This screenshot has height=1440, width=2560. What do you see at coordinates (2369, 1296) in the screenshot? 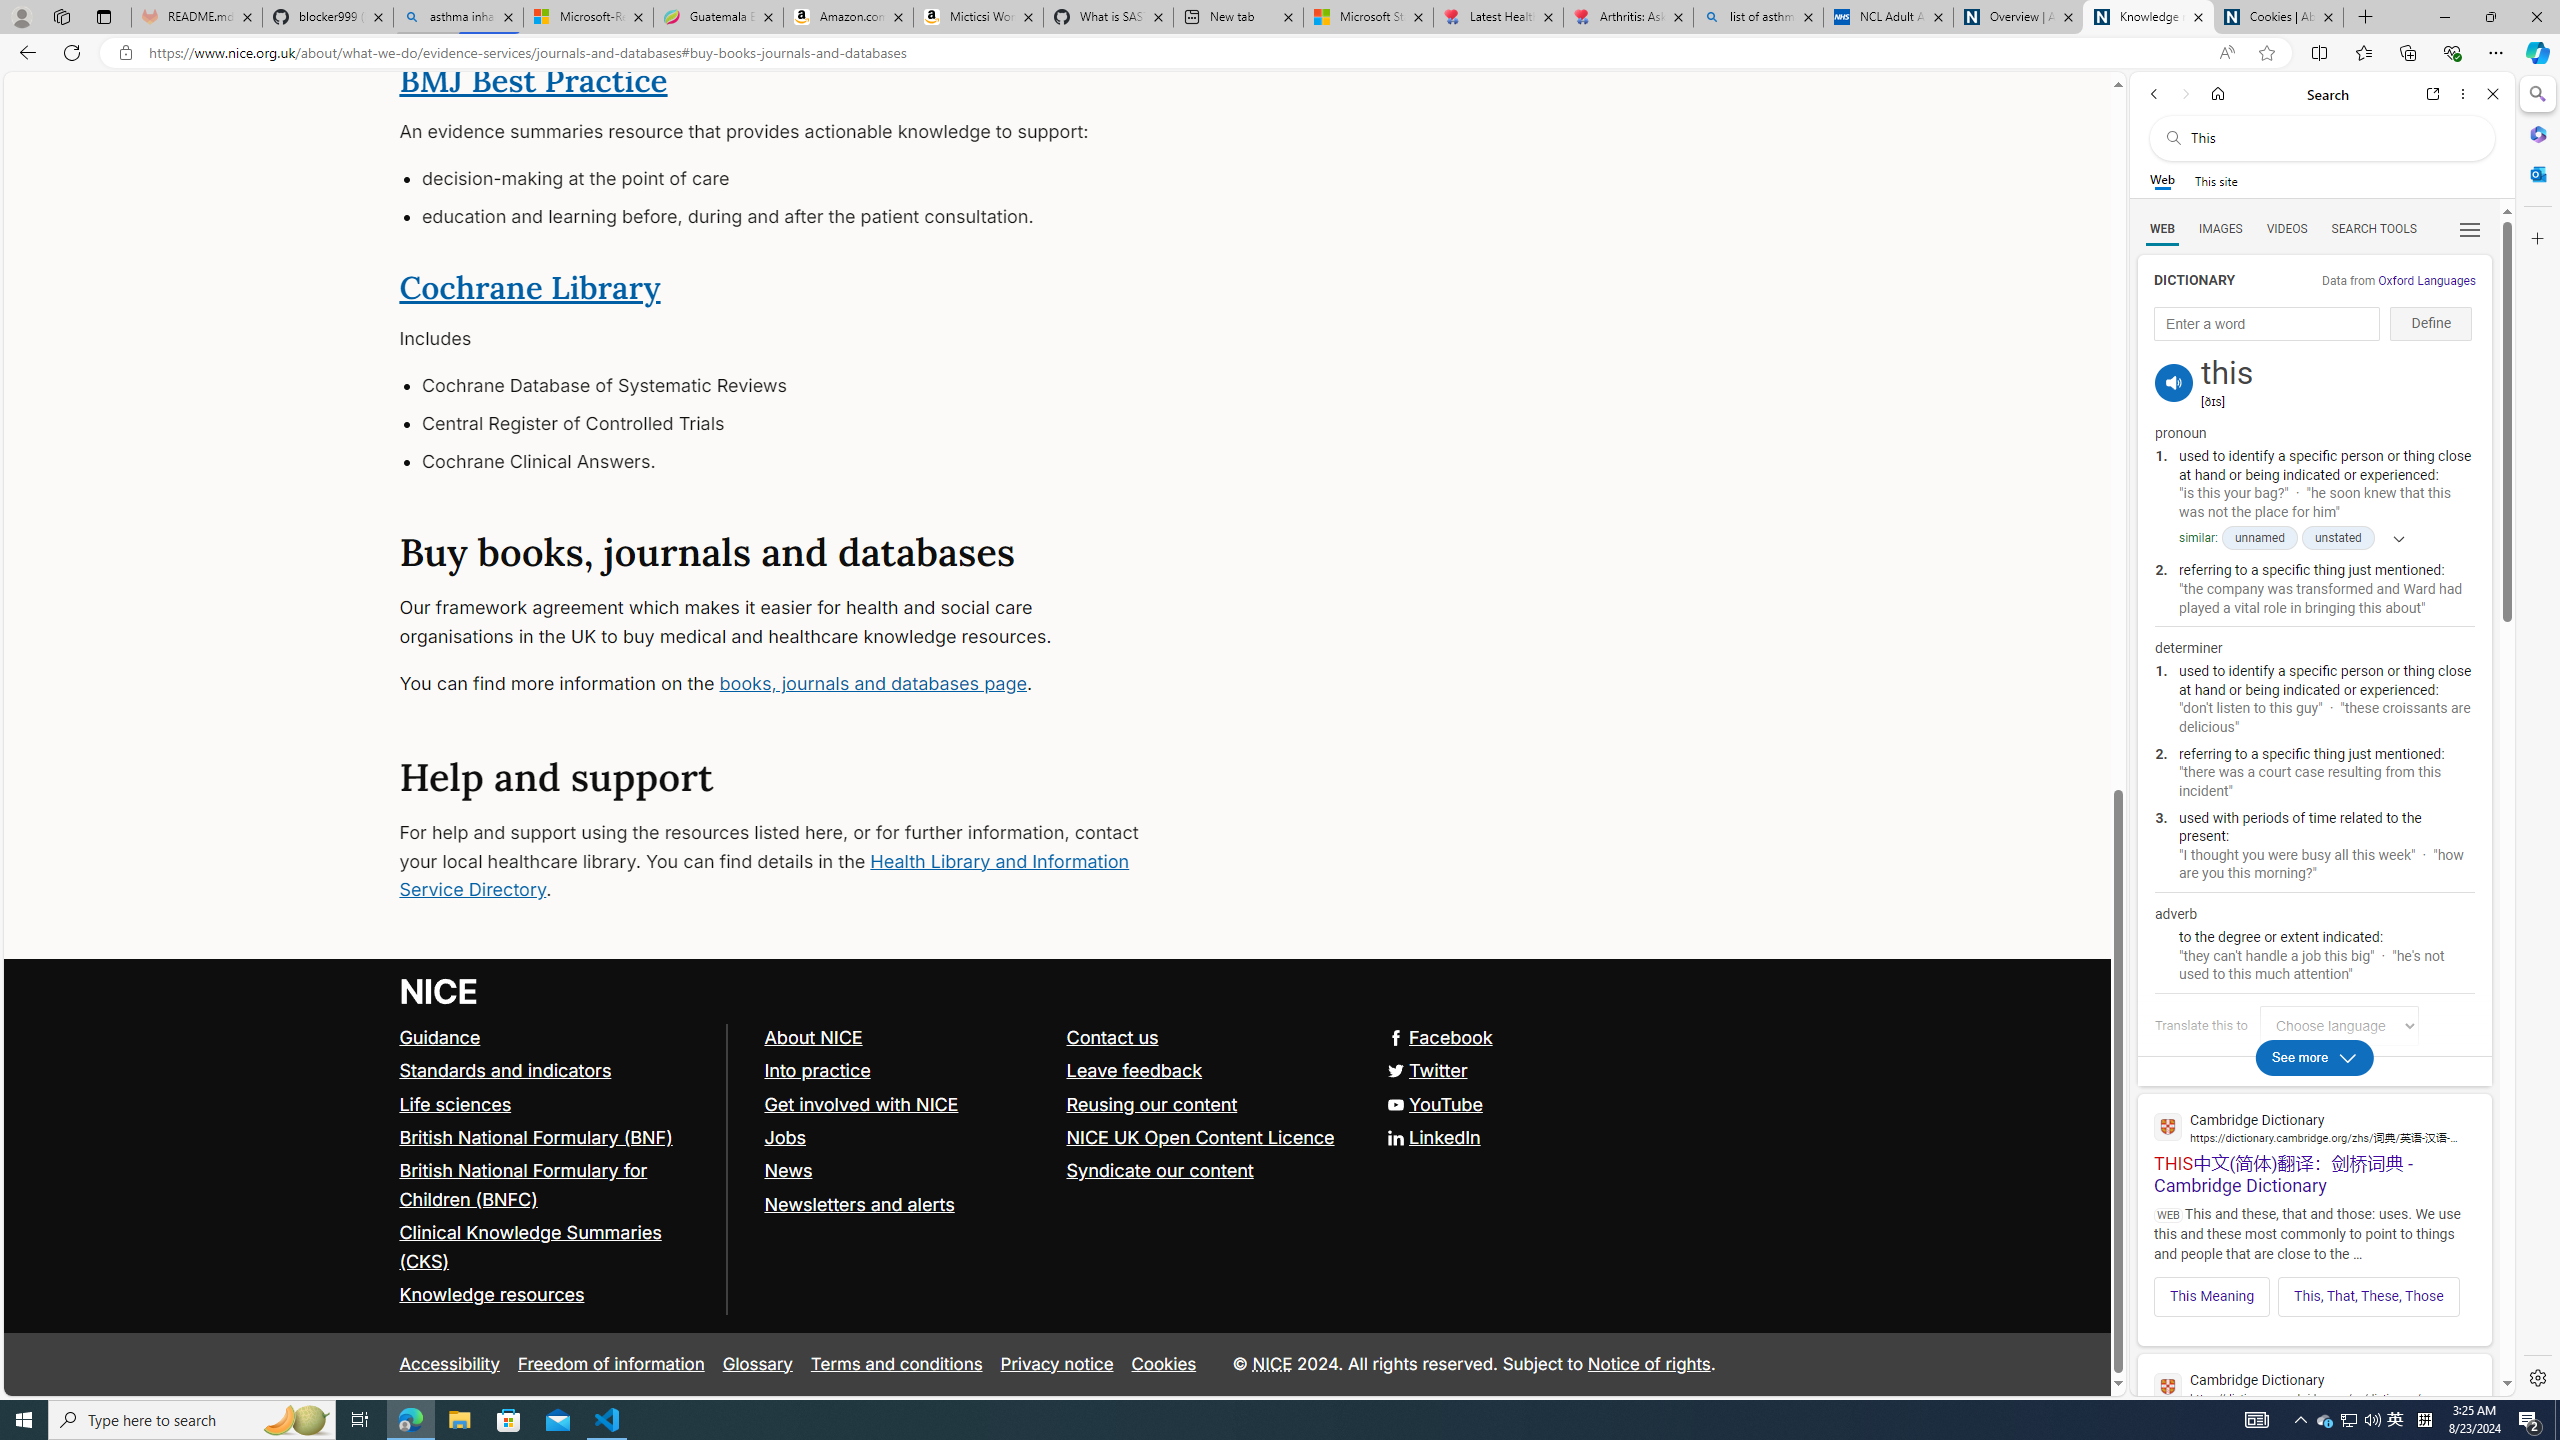
I see `This, That, These, Those` at bounding box center [2369, 1296].